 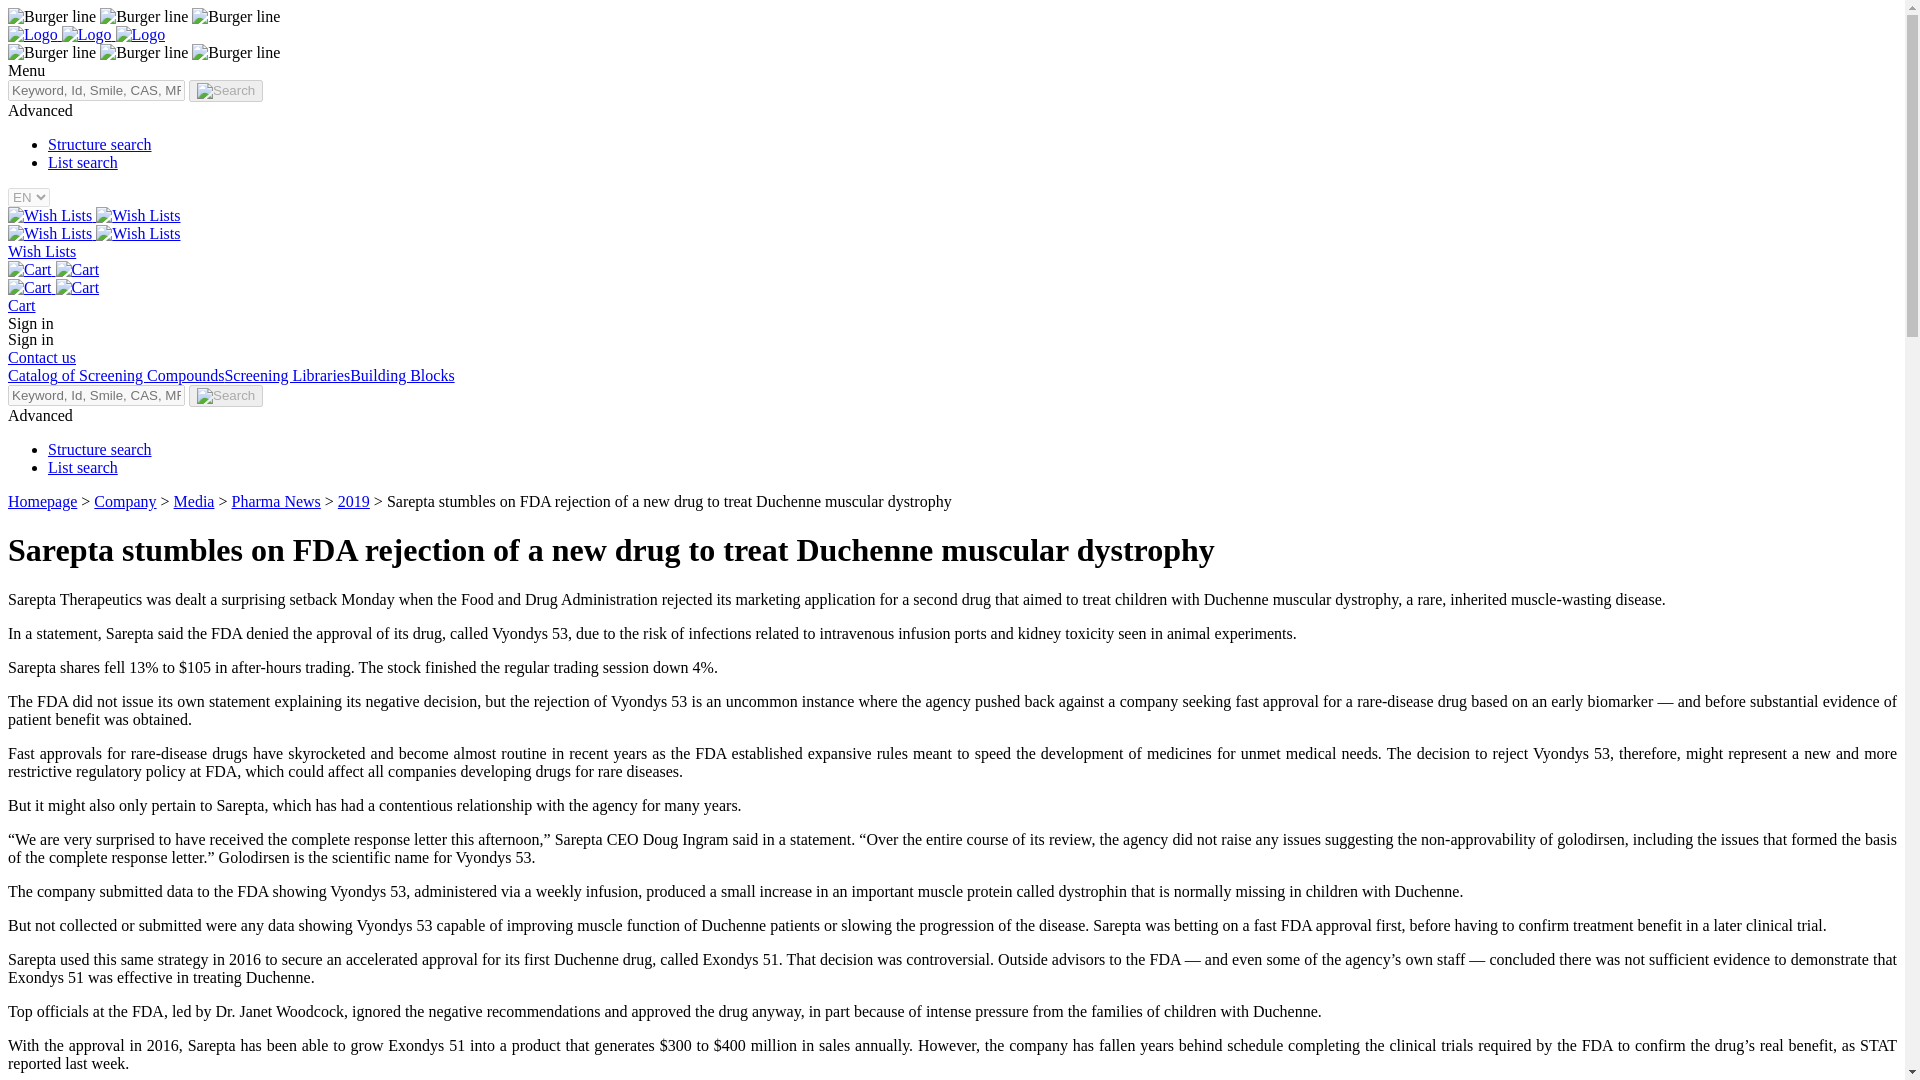 What do you see at coordinates (42, 500) in the screenshot?
I see `Homepage` at bounding box center [42, 500].